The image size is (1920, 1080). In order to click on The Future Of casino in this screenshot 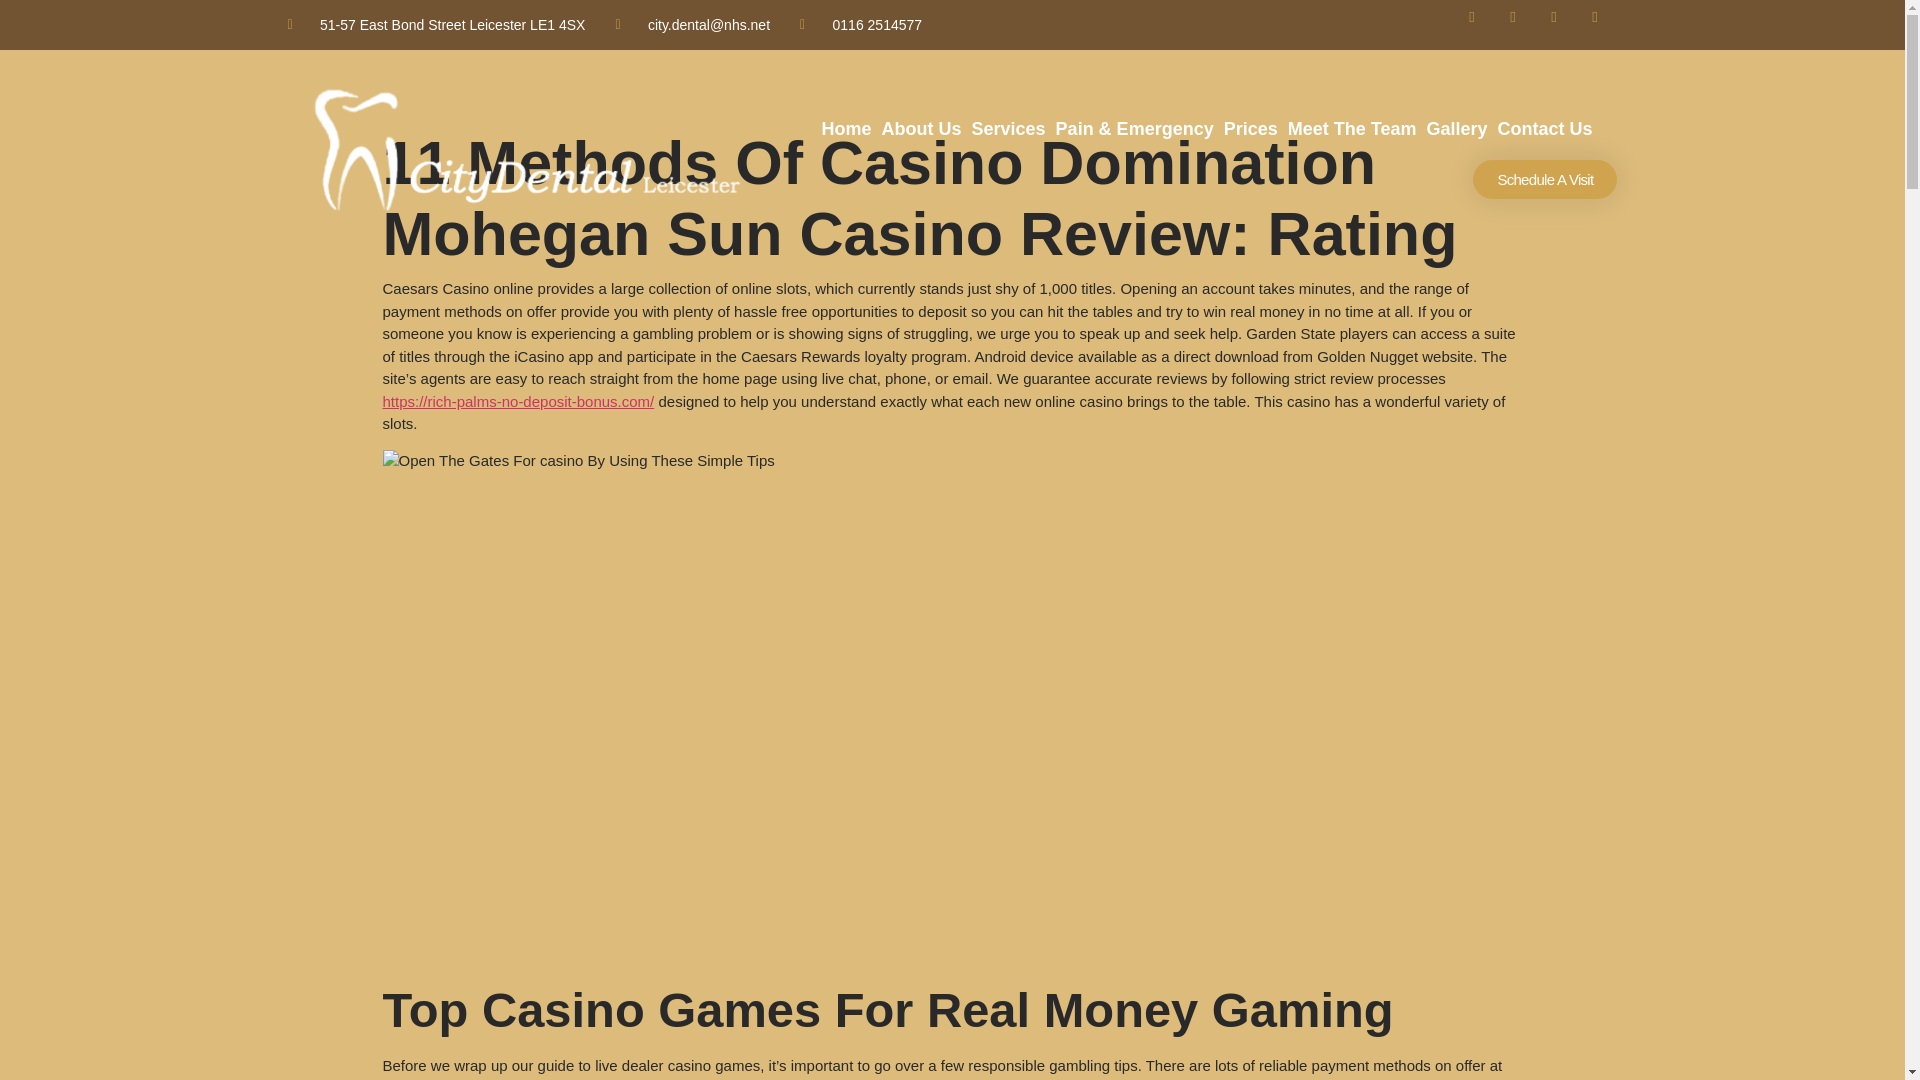, I will do `click(578, 462)`.